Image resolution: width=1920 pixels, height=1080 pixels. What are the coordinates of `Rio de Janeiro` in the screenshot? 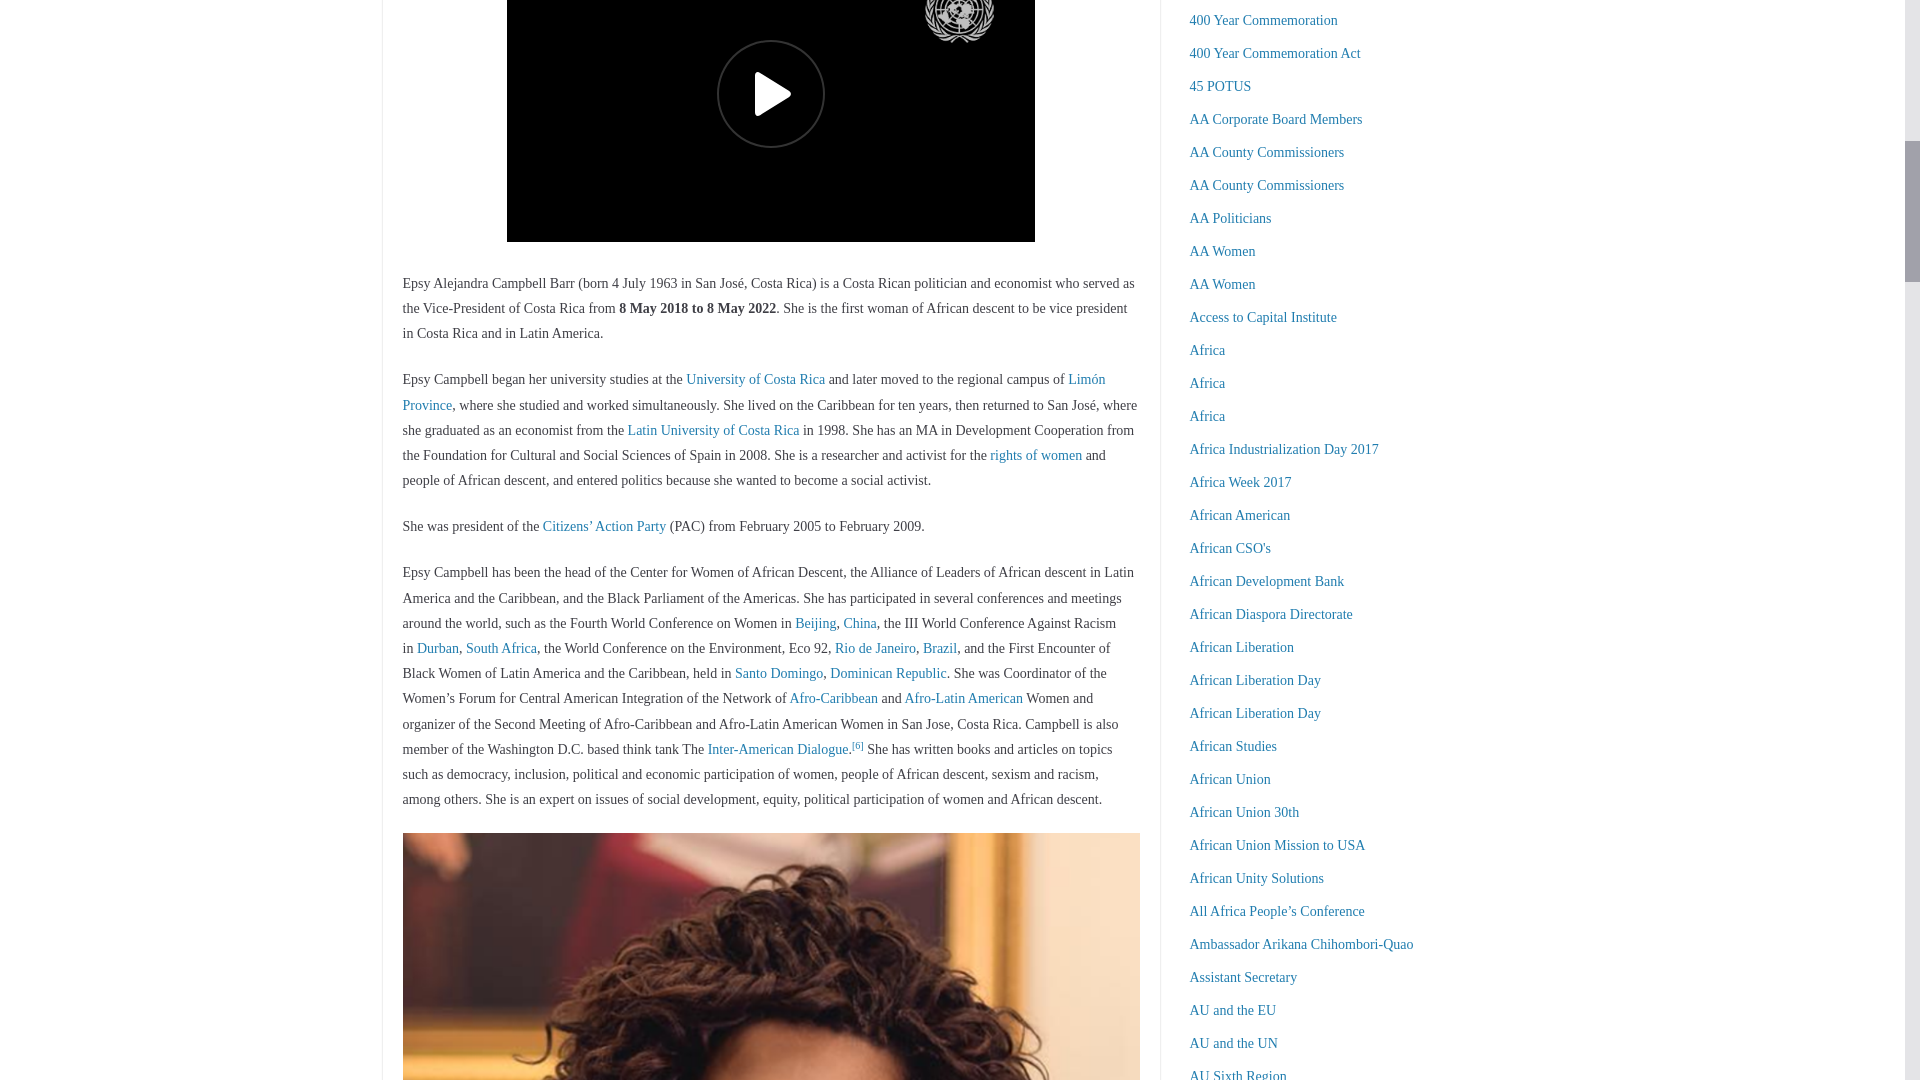 It's located at (875, 648).